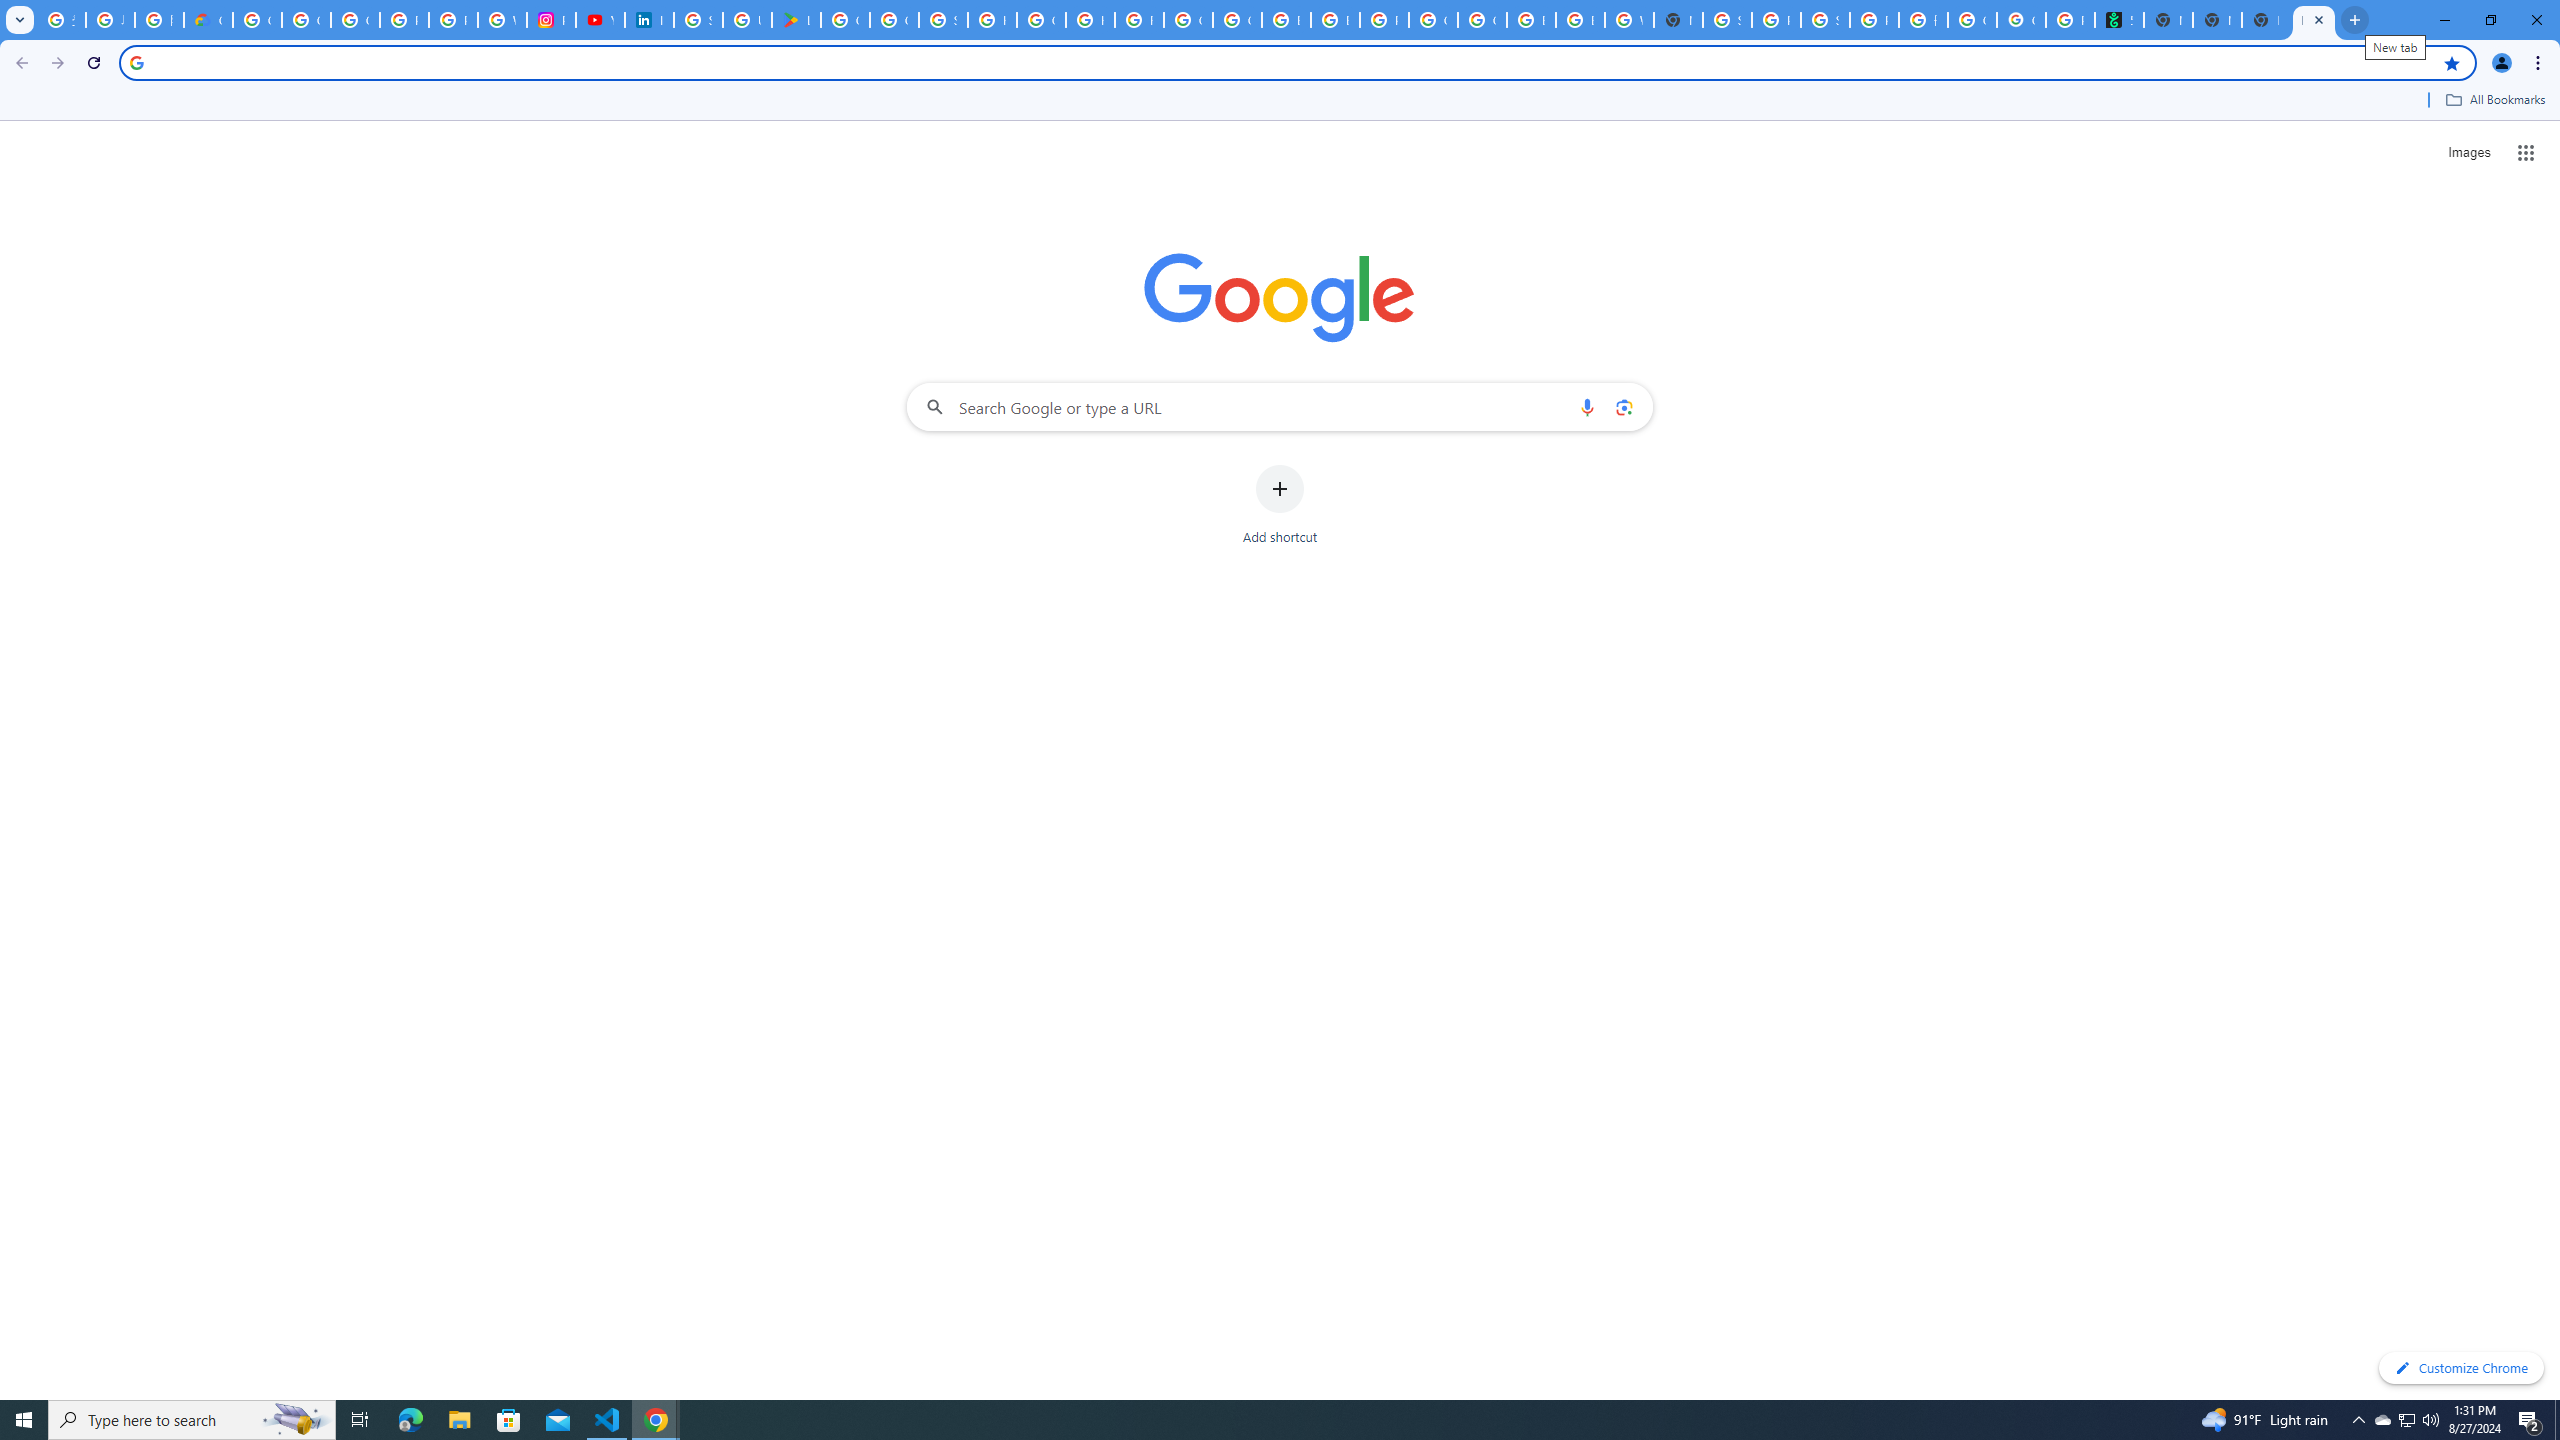 This screenshot has height=1440, width=2560. What do you see at coordinates (1579, 20) in the screenshot?
I see `Browse Chrome as a guest - Computer - Google Chrome Help` at bounding box center [1579, 20].